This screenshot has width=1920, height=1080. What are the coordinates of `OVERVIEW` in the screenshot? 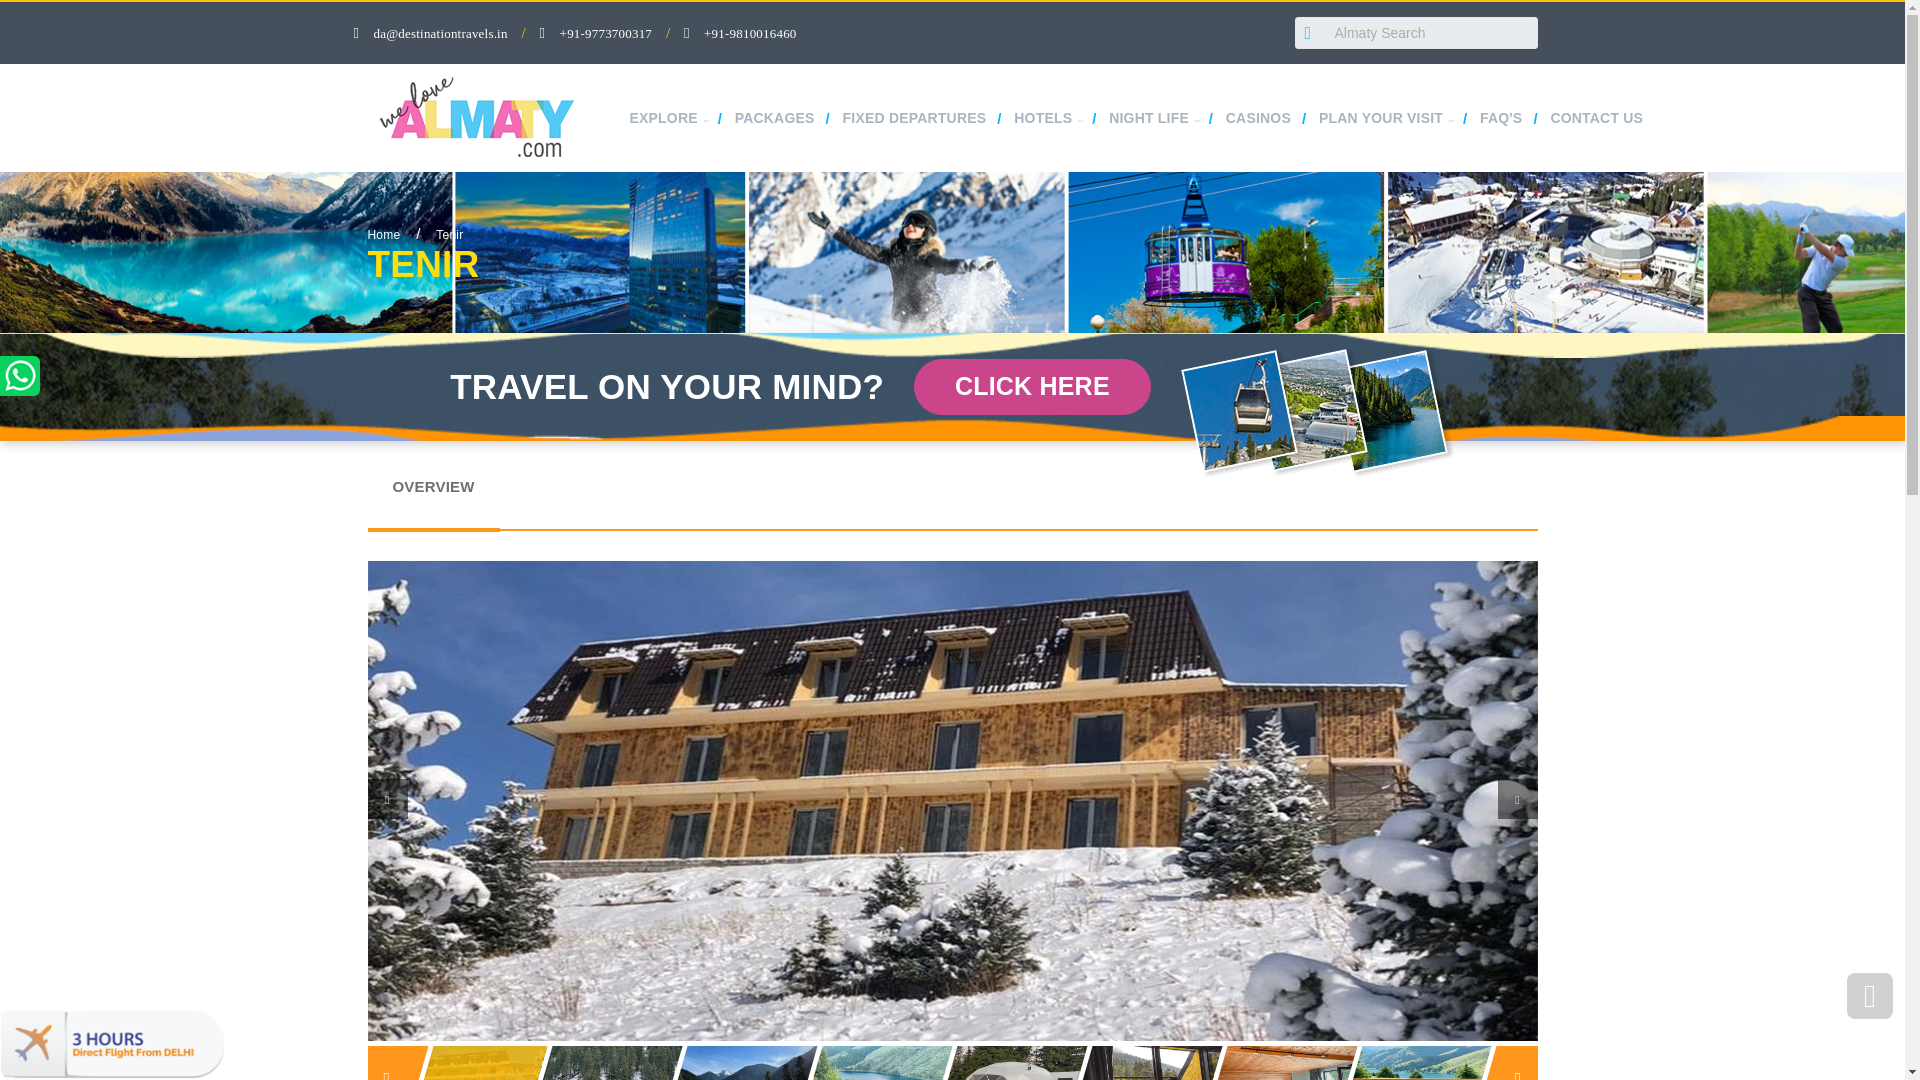 It's located at (952, 497).